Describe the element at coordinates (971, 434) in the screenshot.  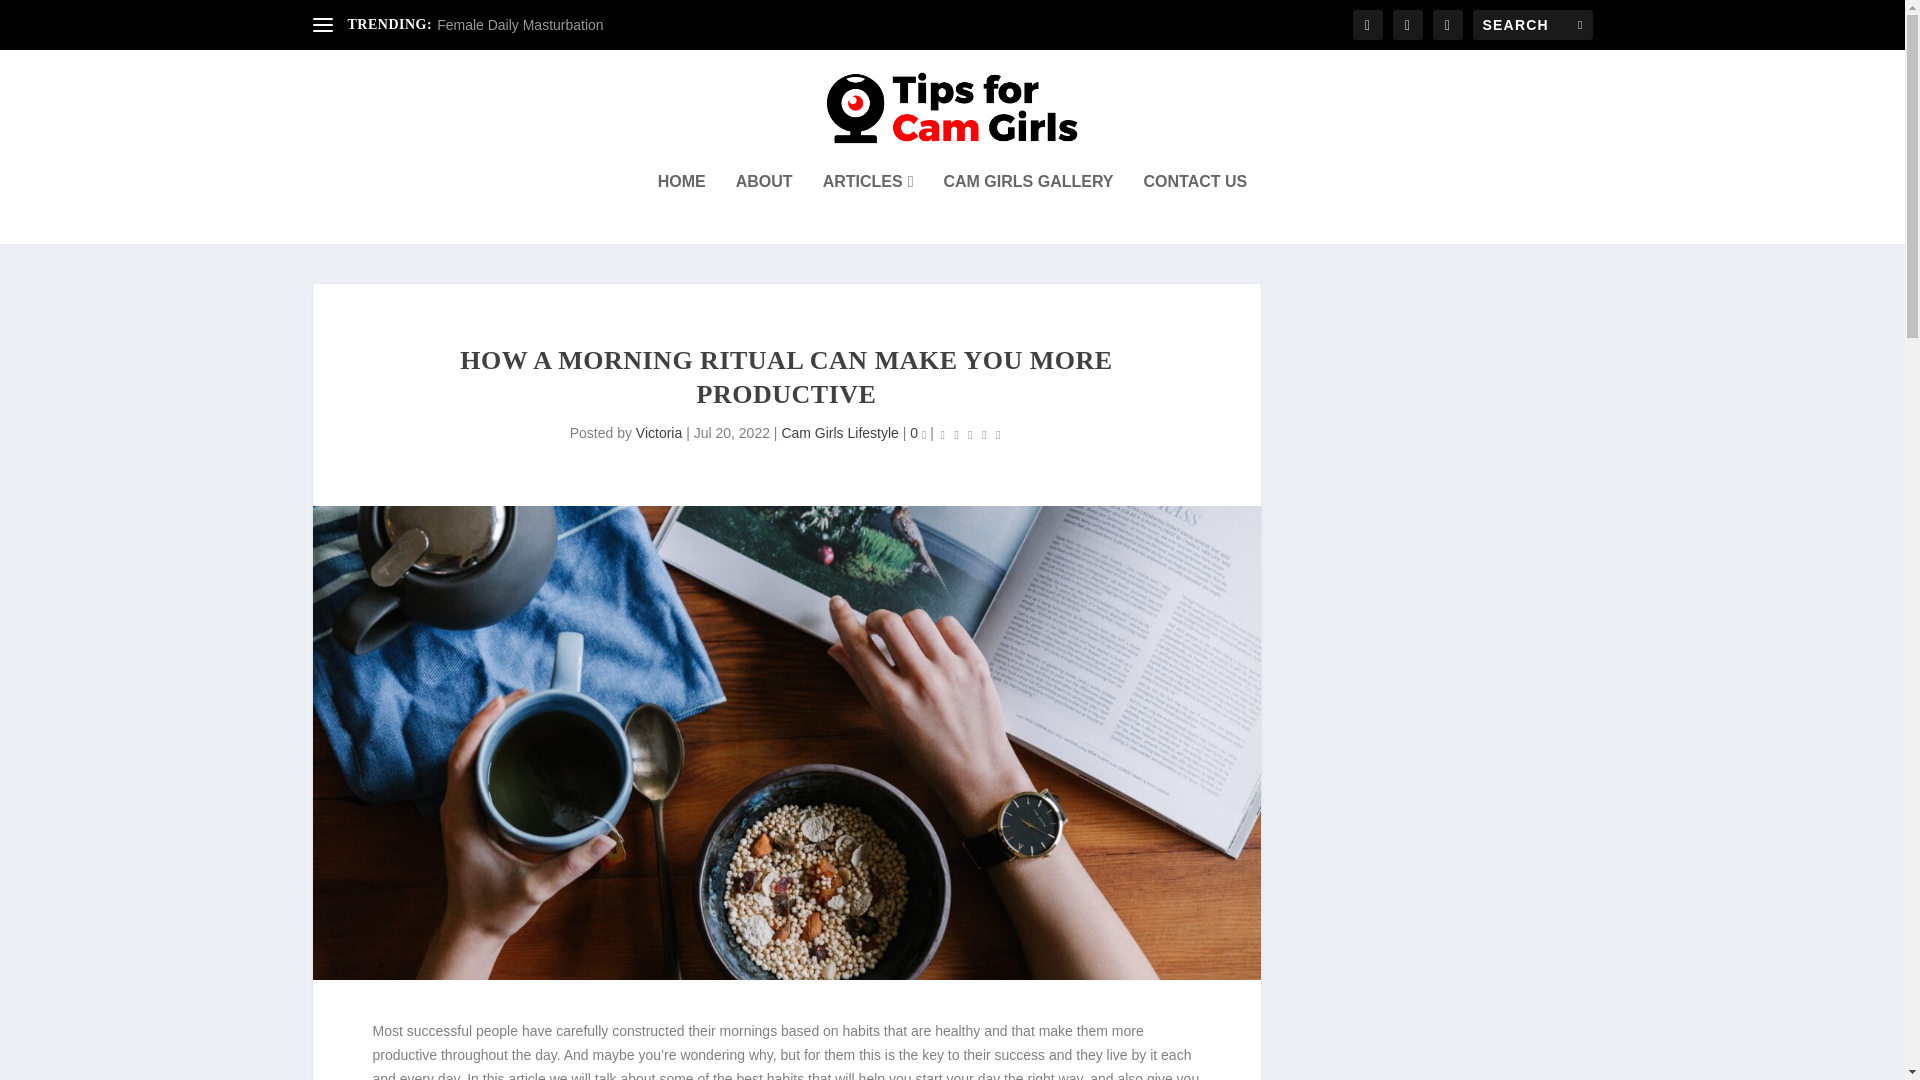
I see `Rating: 0.00` at that location.